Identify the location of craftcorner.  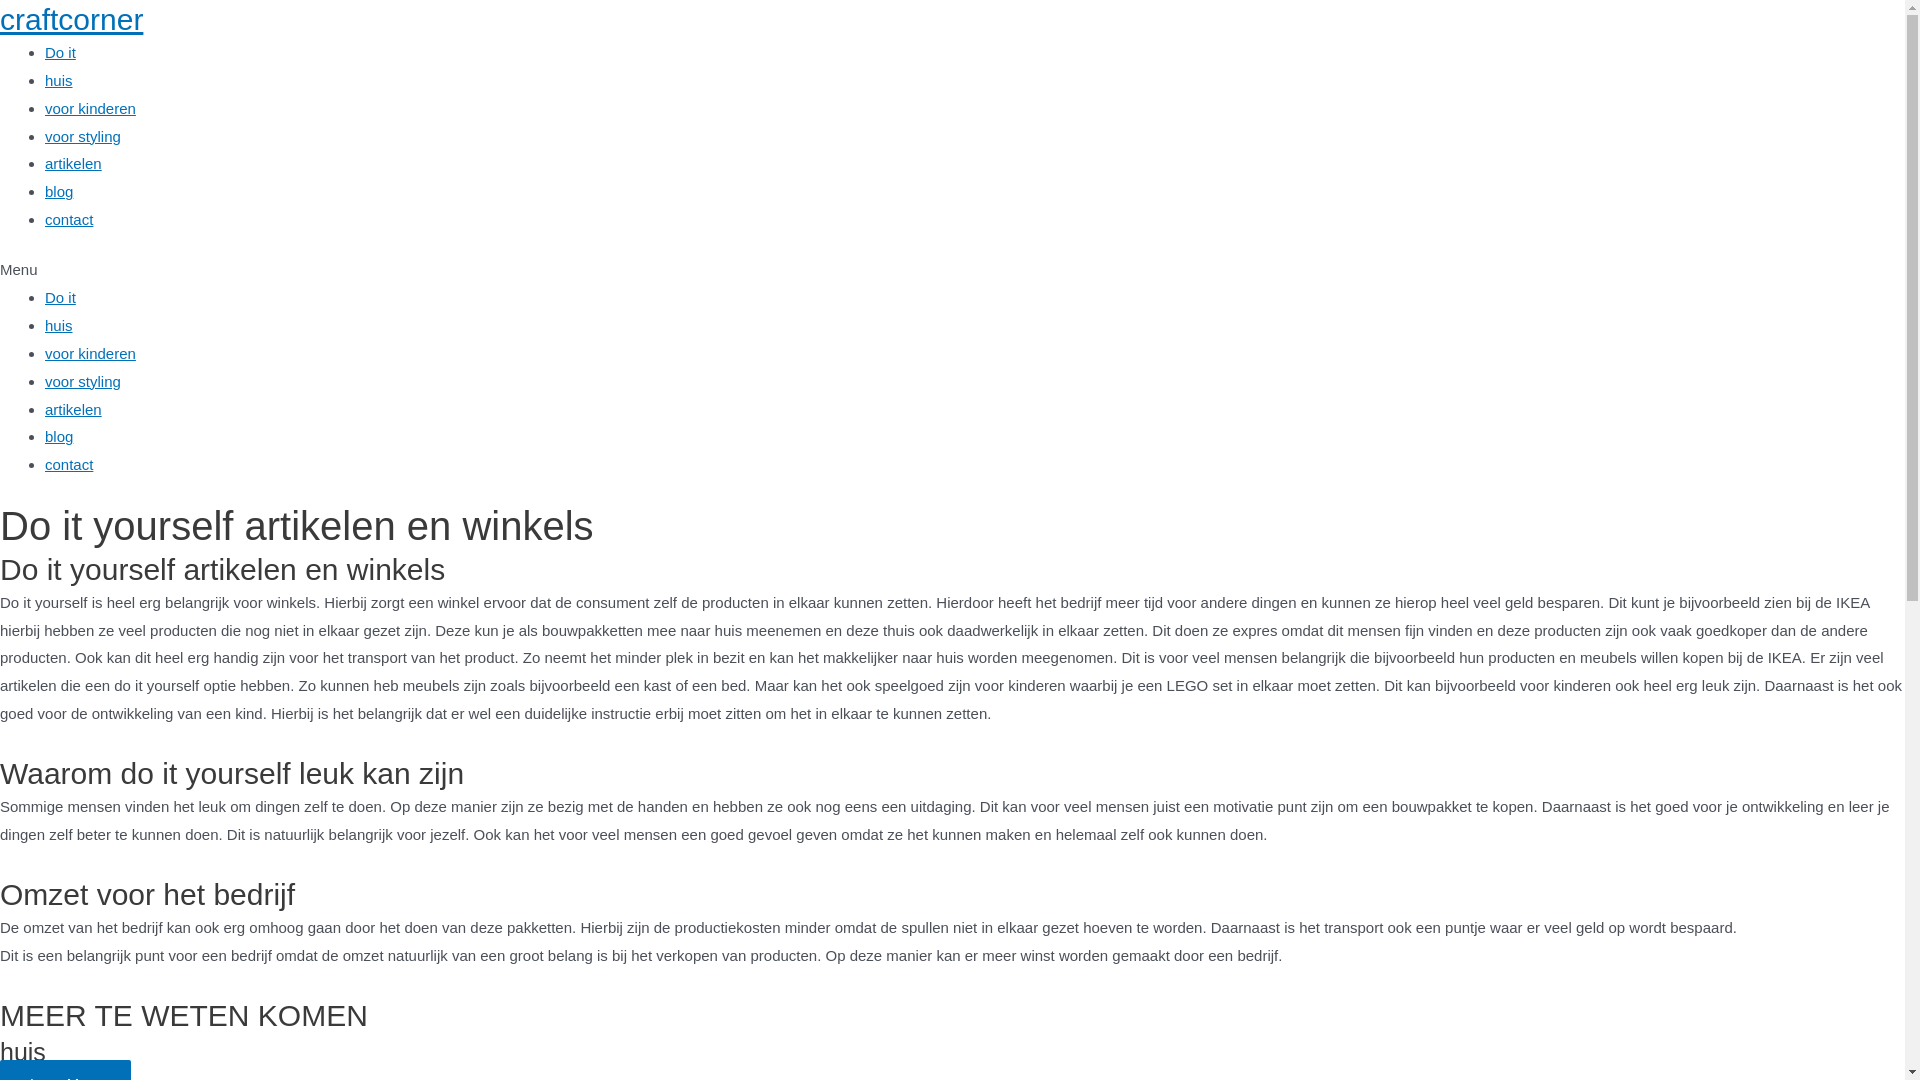
(72, 20).